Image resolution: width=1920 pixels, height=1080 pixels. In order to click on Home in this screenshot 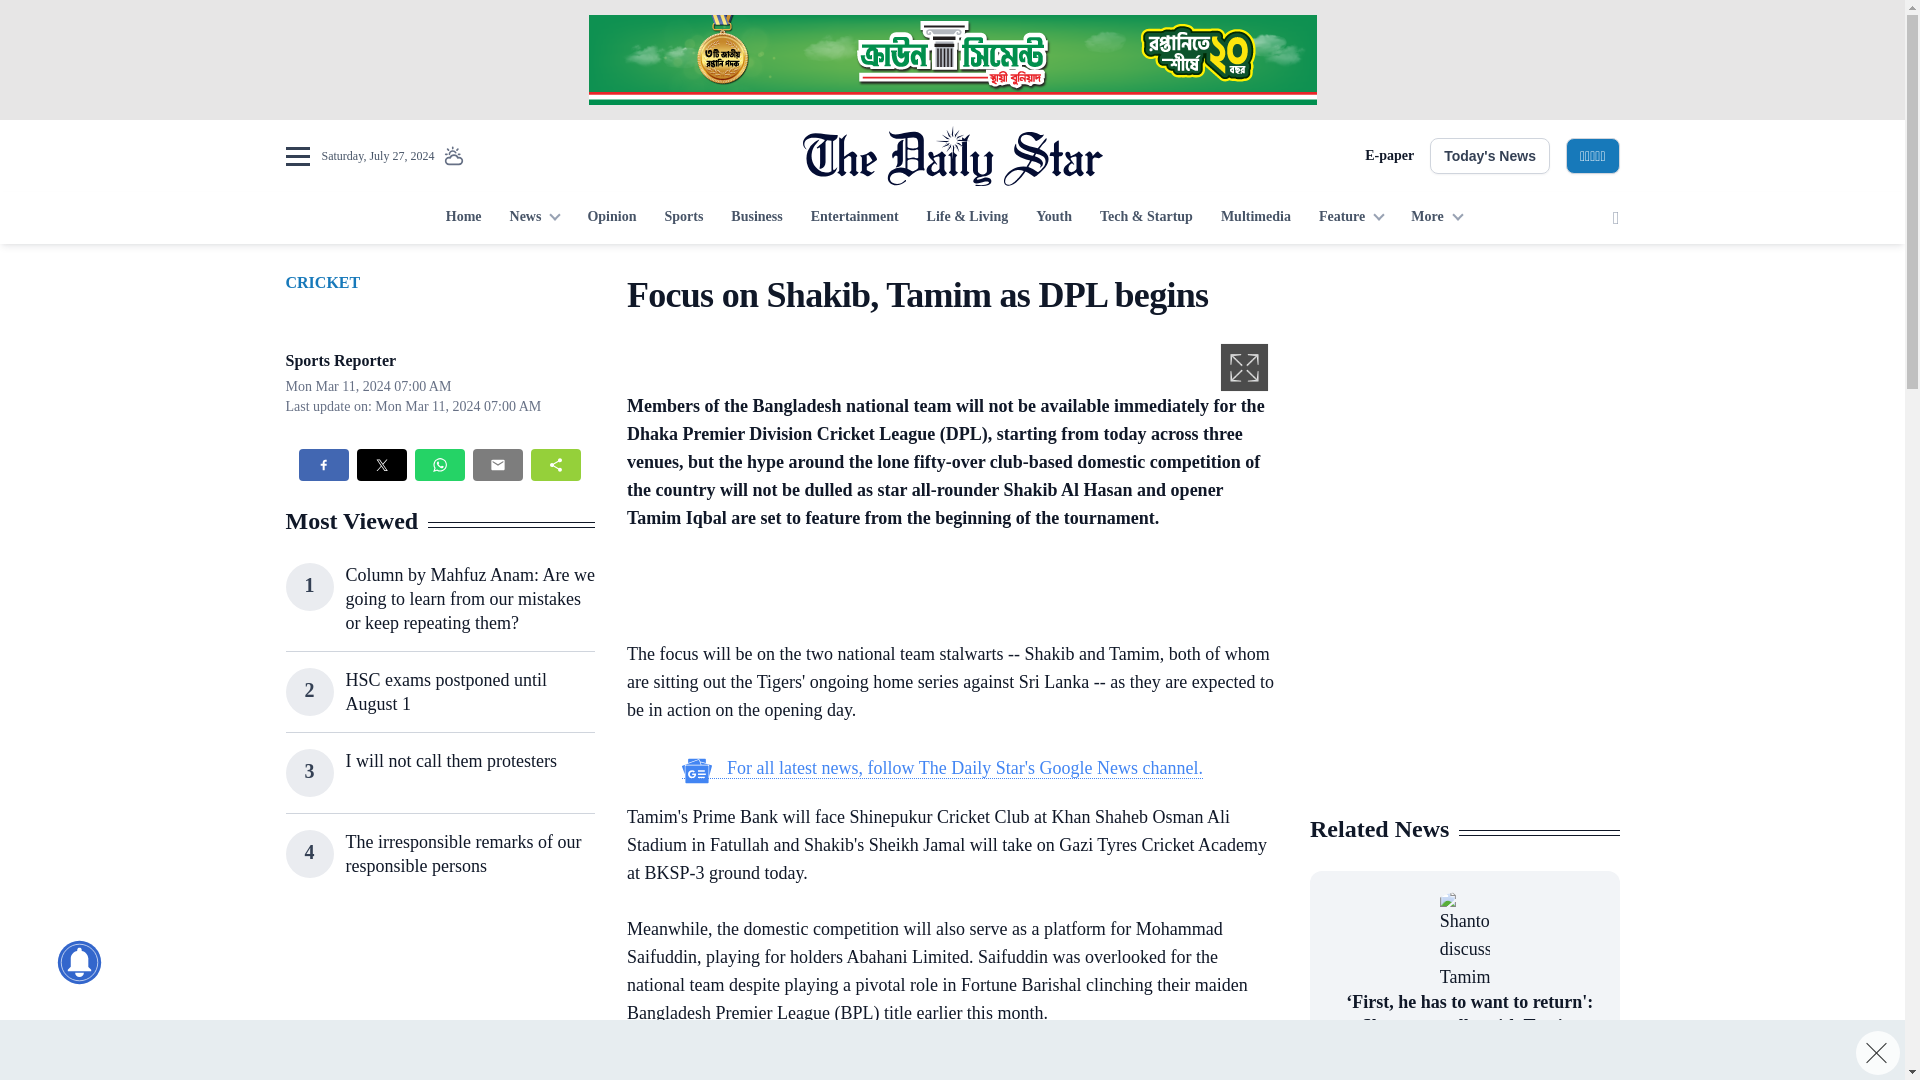, I will do `click(463, 218)`.